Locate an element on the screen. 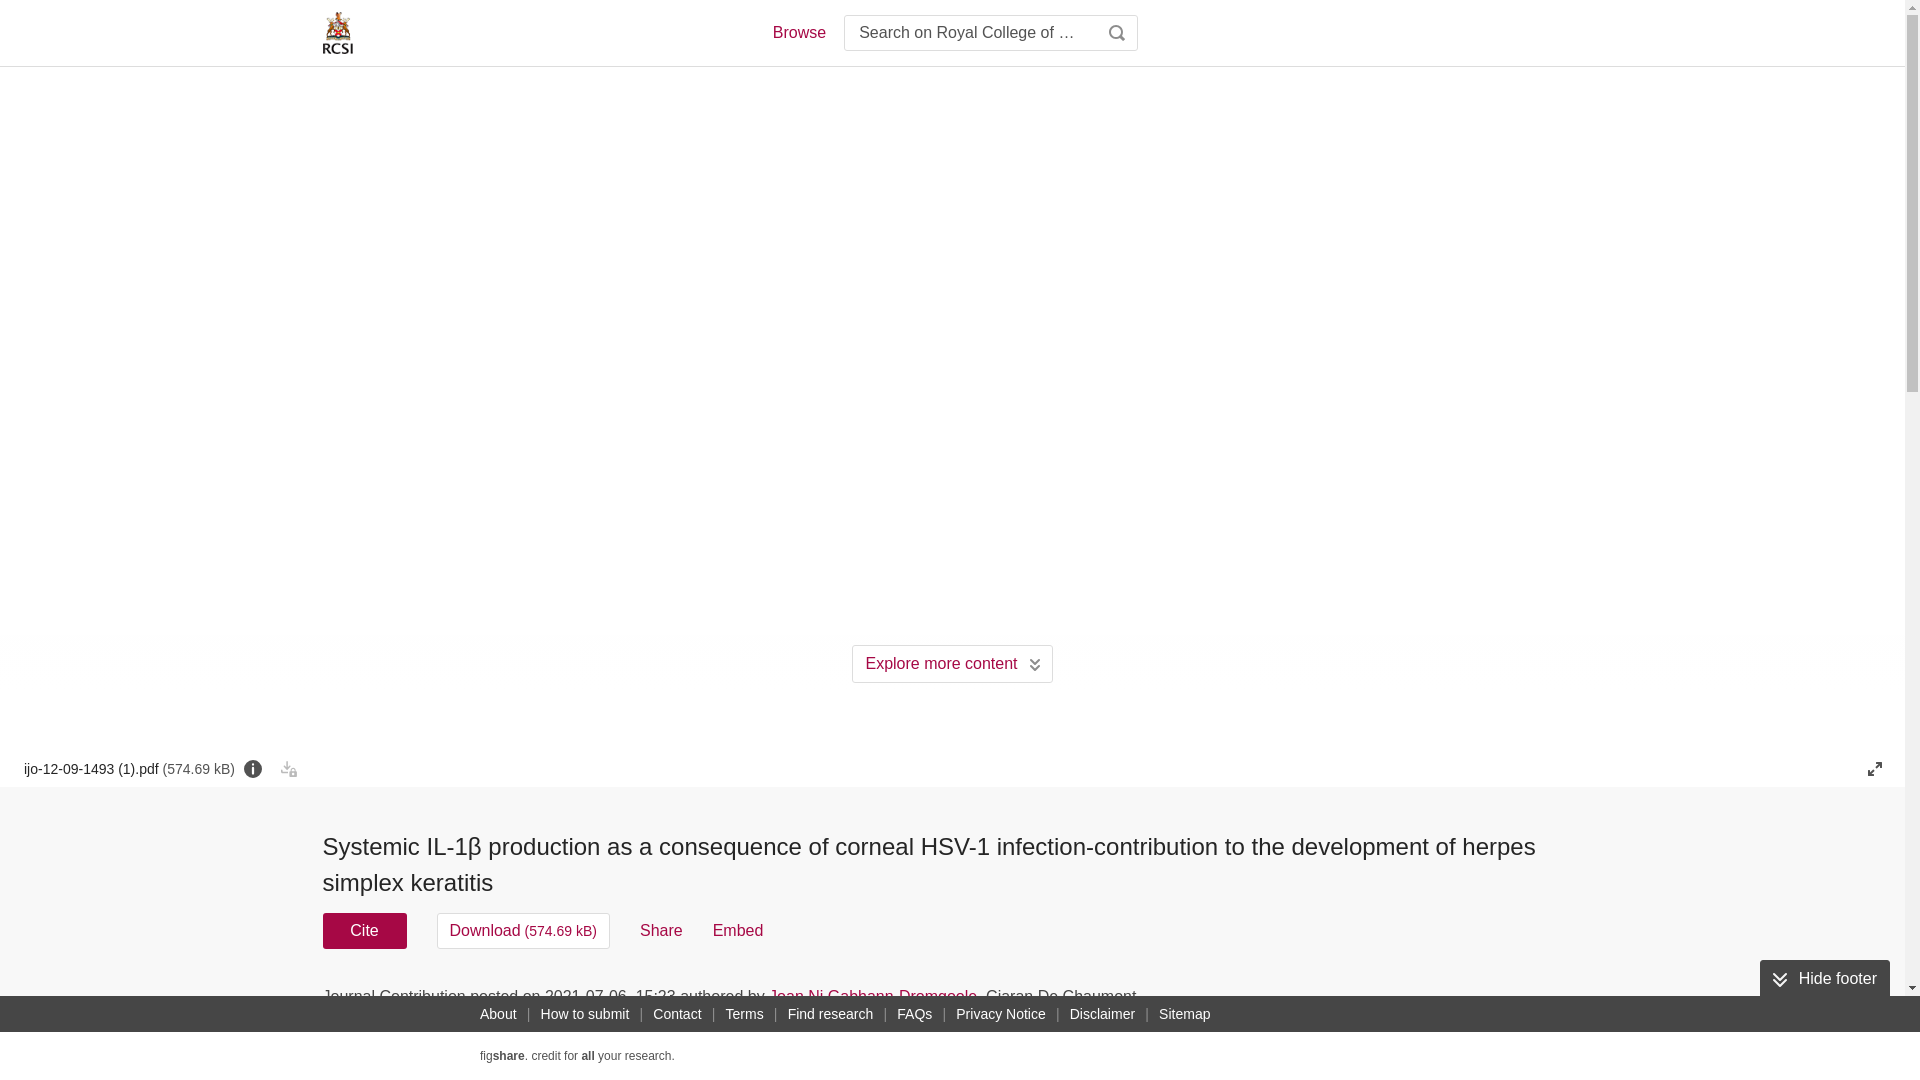  Joan Ni Gabhann-Dromgoole is located at coordinates (873, 996).